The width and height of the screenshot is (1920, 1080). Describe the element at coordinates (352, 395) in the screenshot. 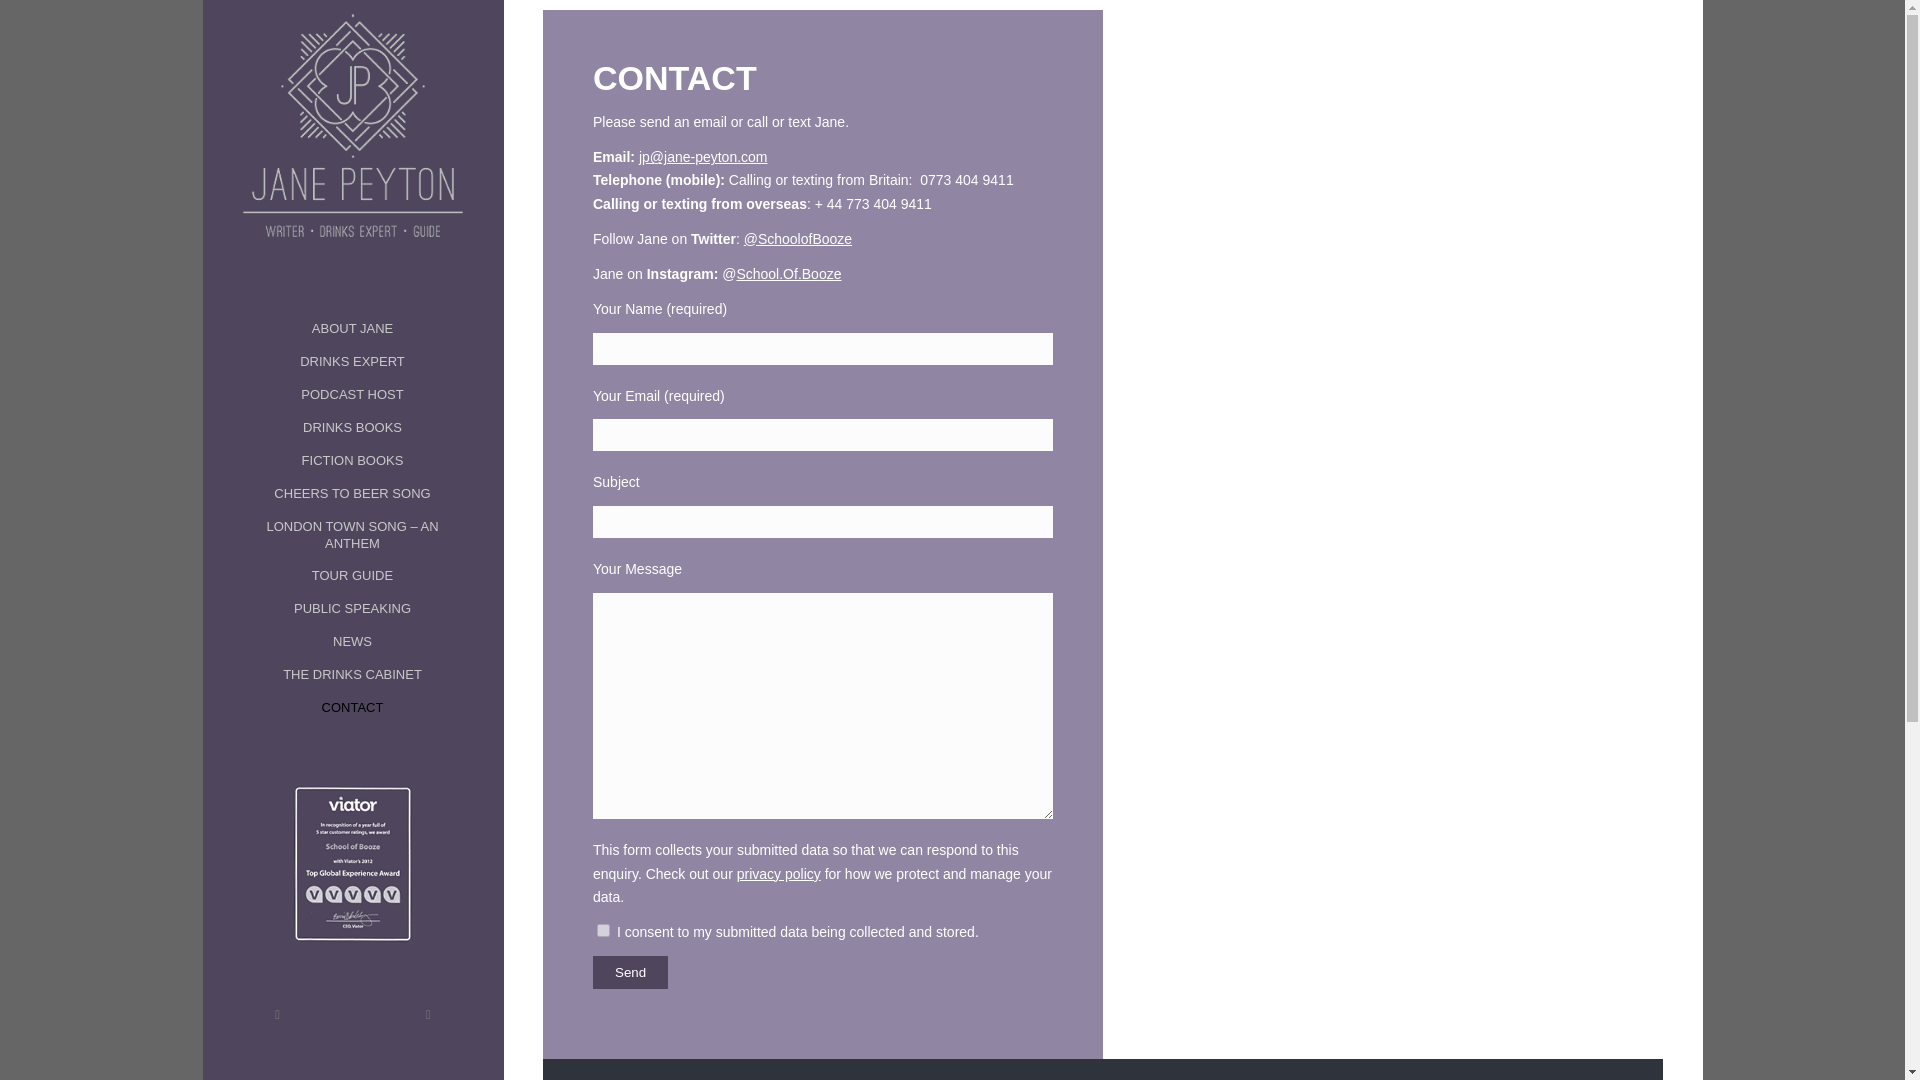

I see `PODCAST HOST` at that location.